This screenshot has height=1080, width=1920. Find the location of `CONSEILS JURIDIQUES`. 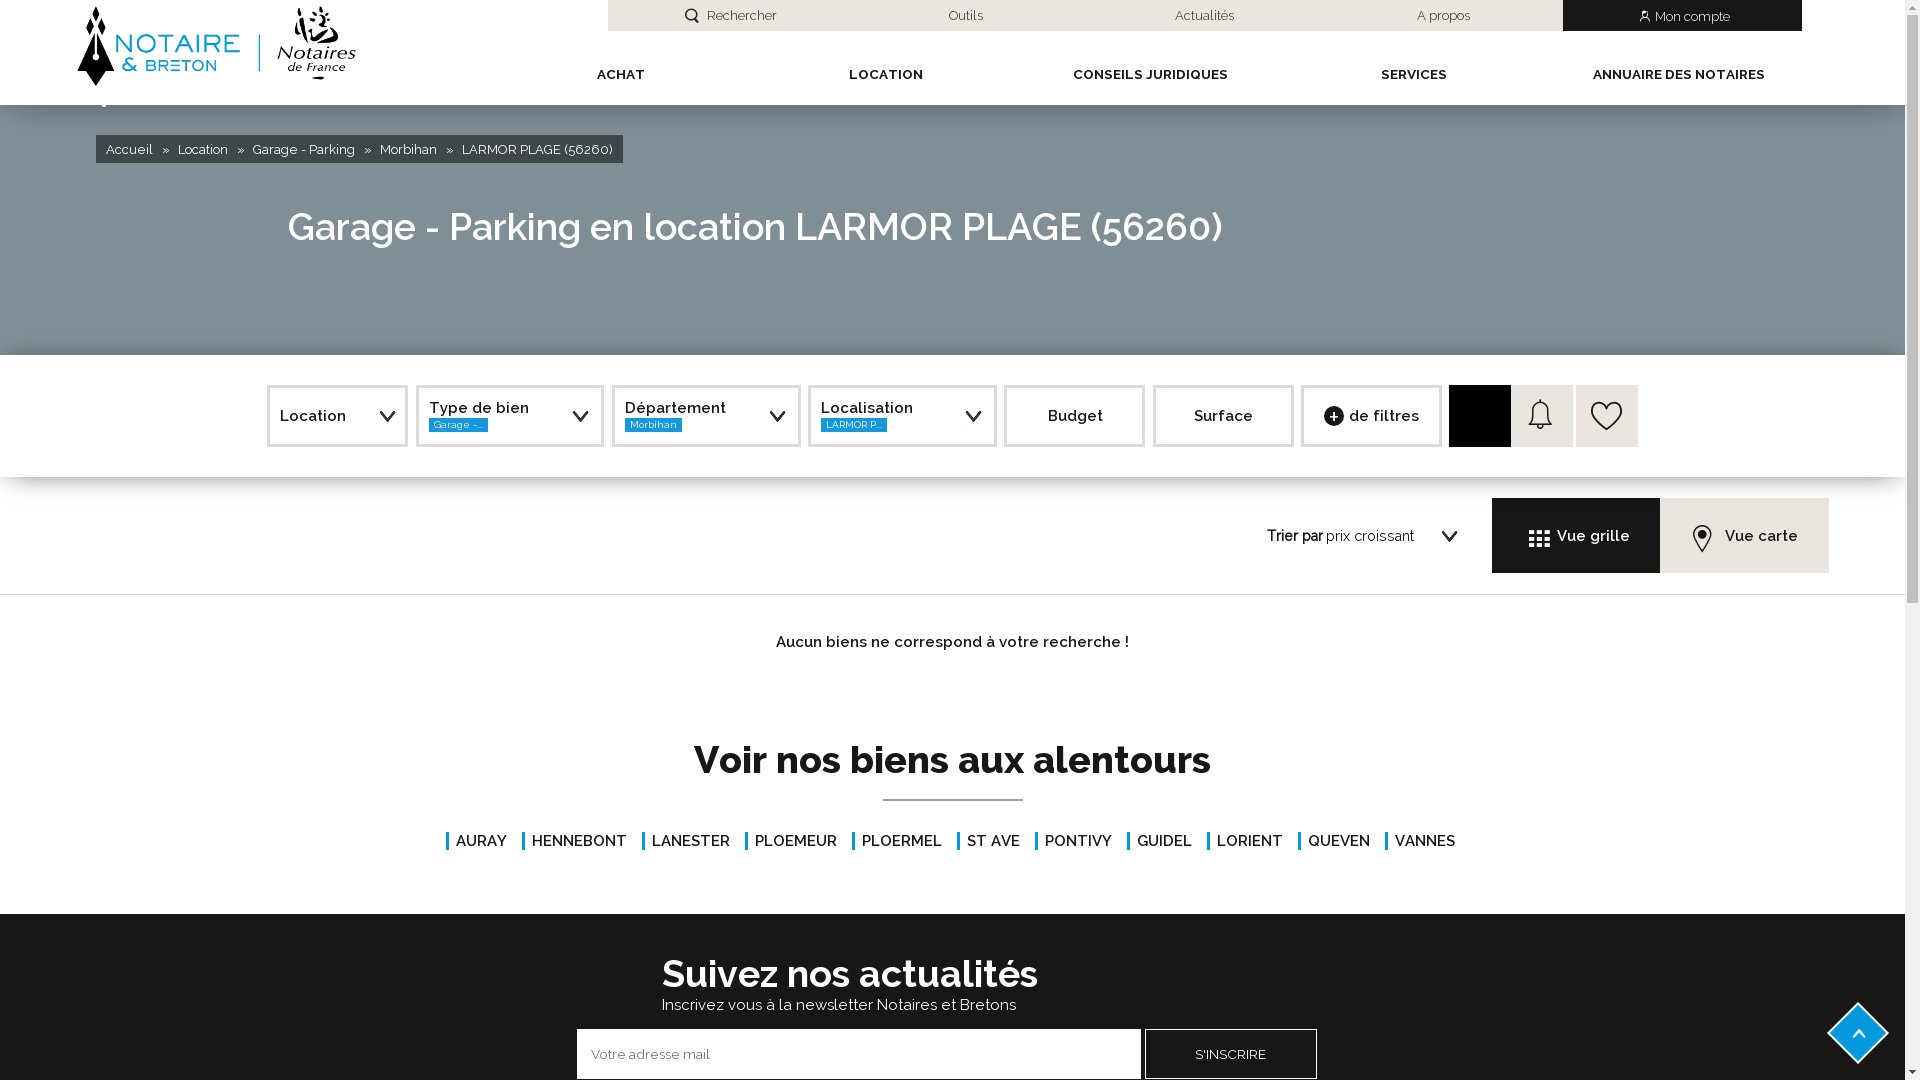

CONSEILS JURIDIQUES is located at coordinates (1150, 80).